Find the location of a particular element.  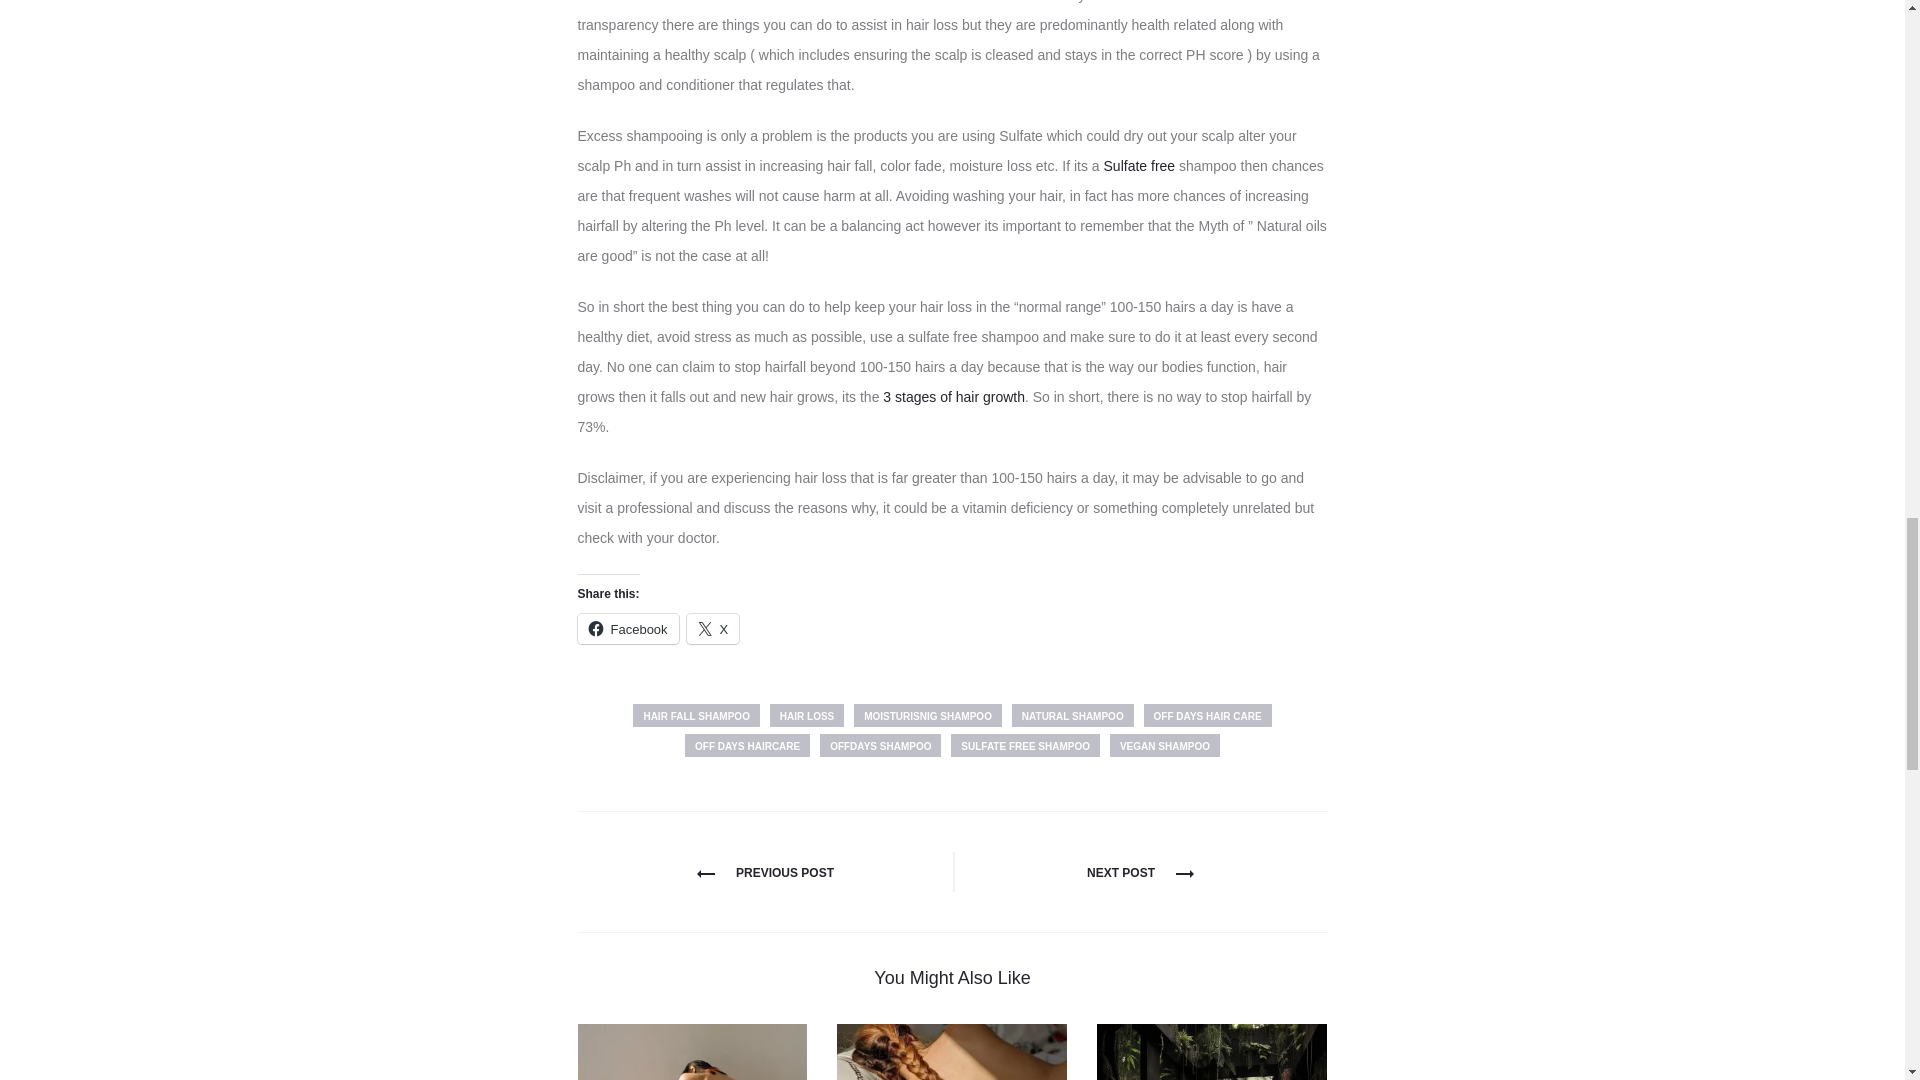

NEXT POST is located at coordinates (1140, 873).